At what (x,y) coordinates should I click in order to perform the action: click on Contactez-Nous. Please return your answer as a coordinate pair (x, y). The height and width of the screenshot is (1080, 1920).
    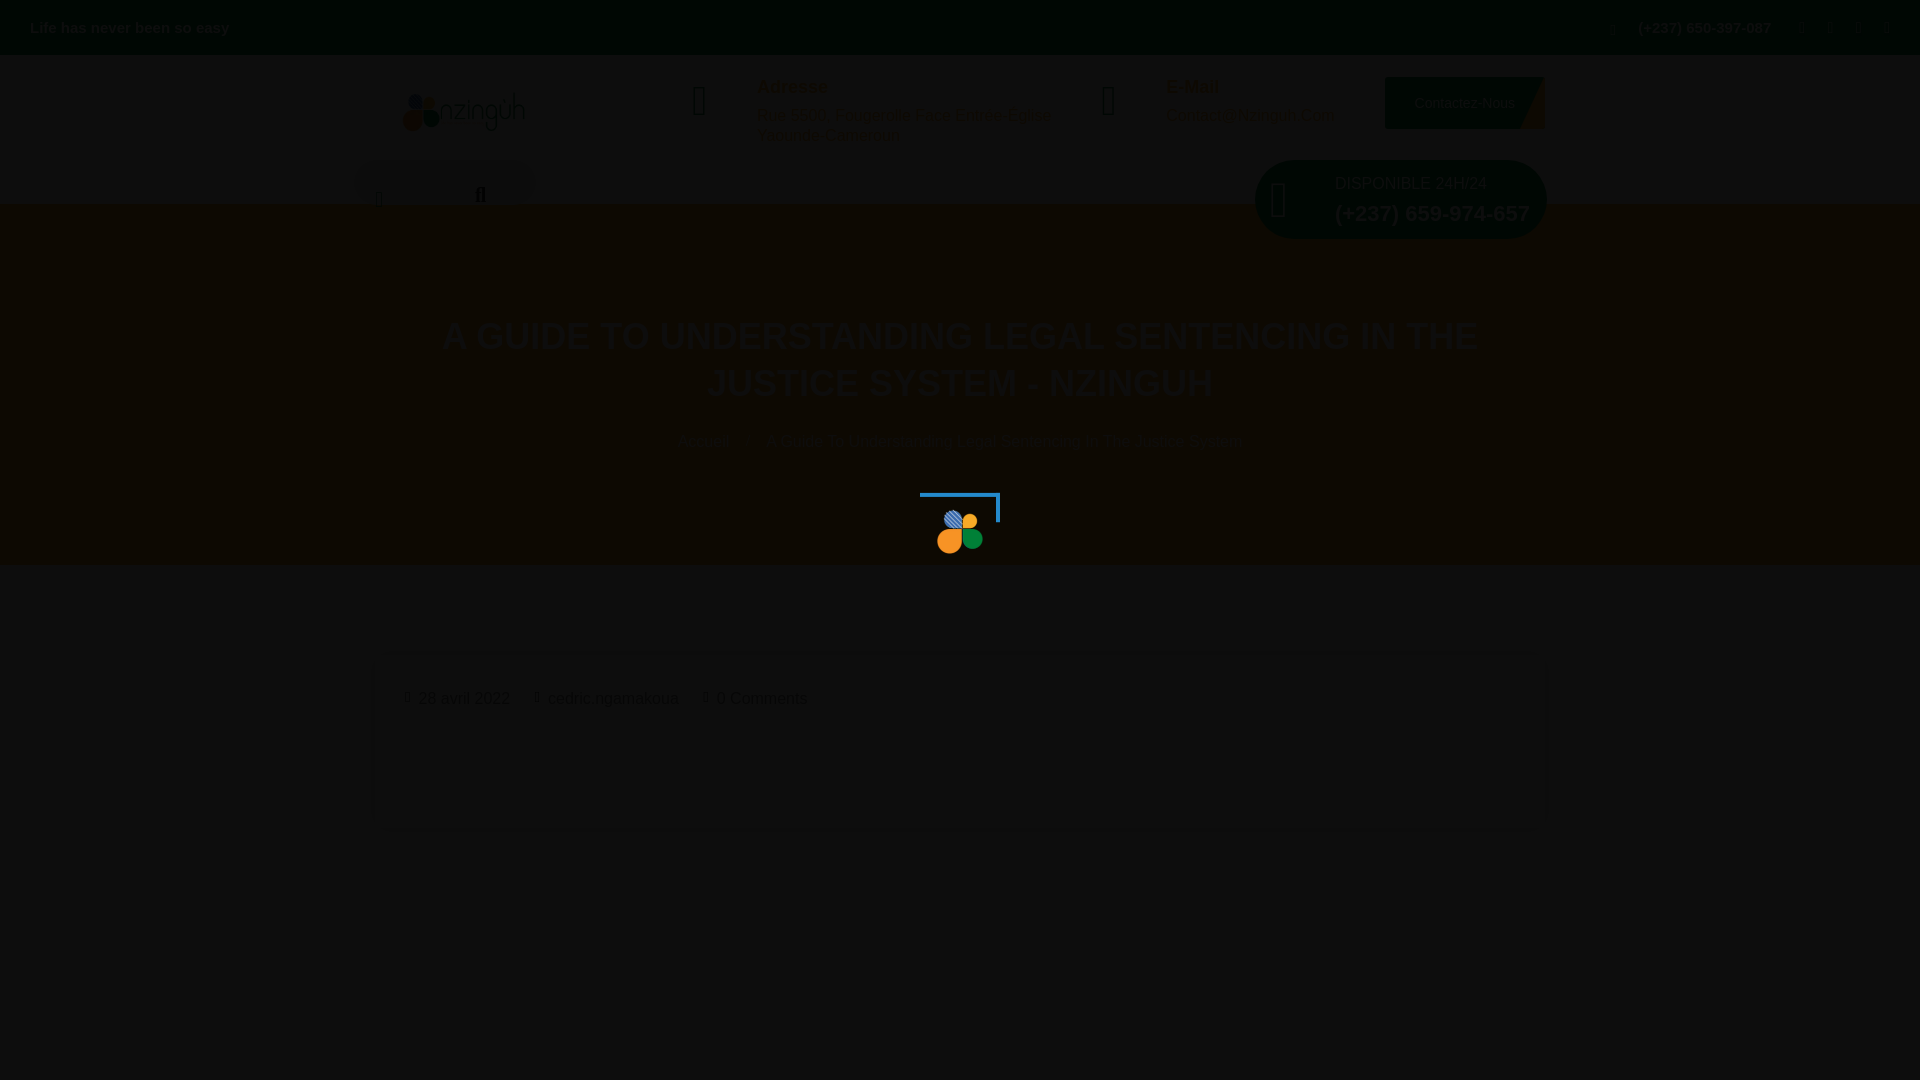
    Looking at the image, I should click on (1464, 102).